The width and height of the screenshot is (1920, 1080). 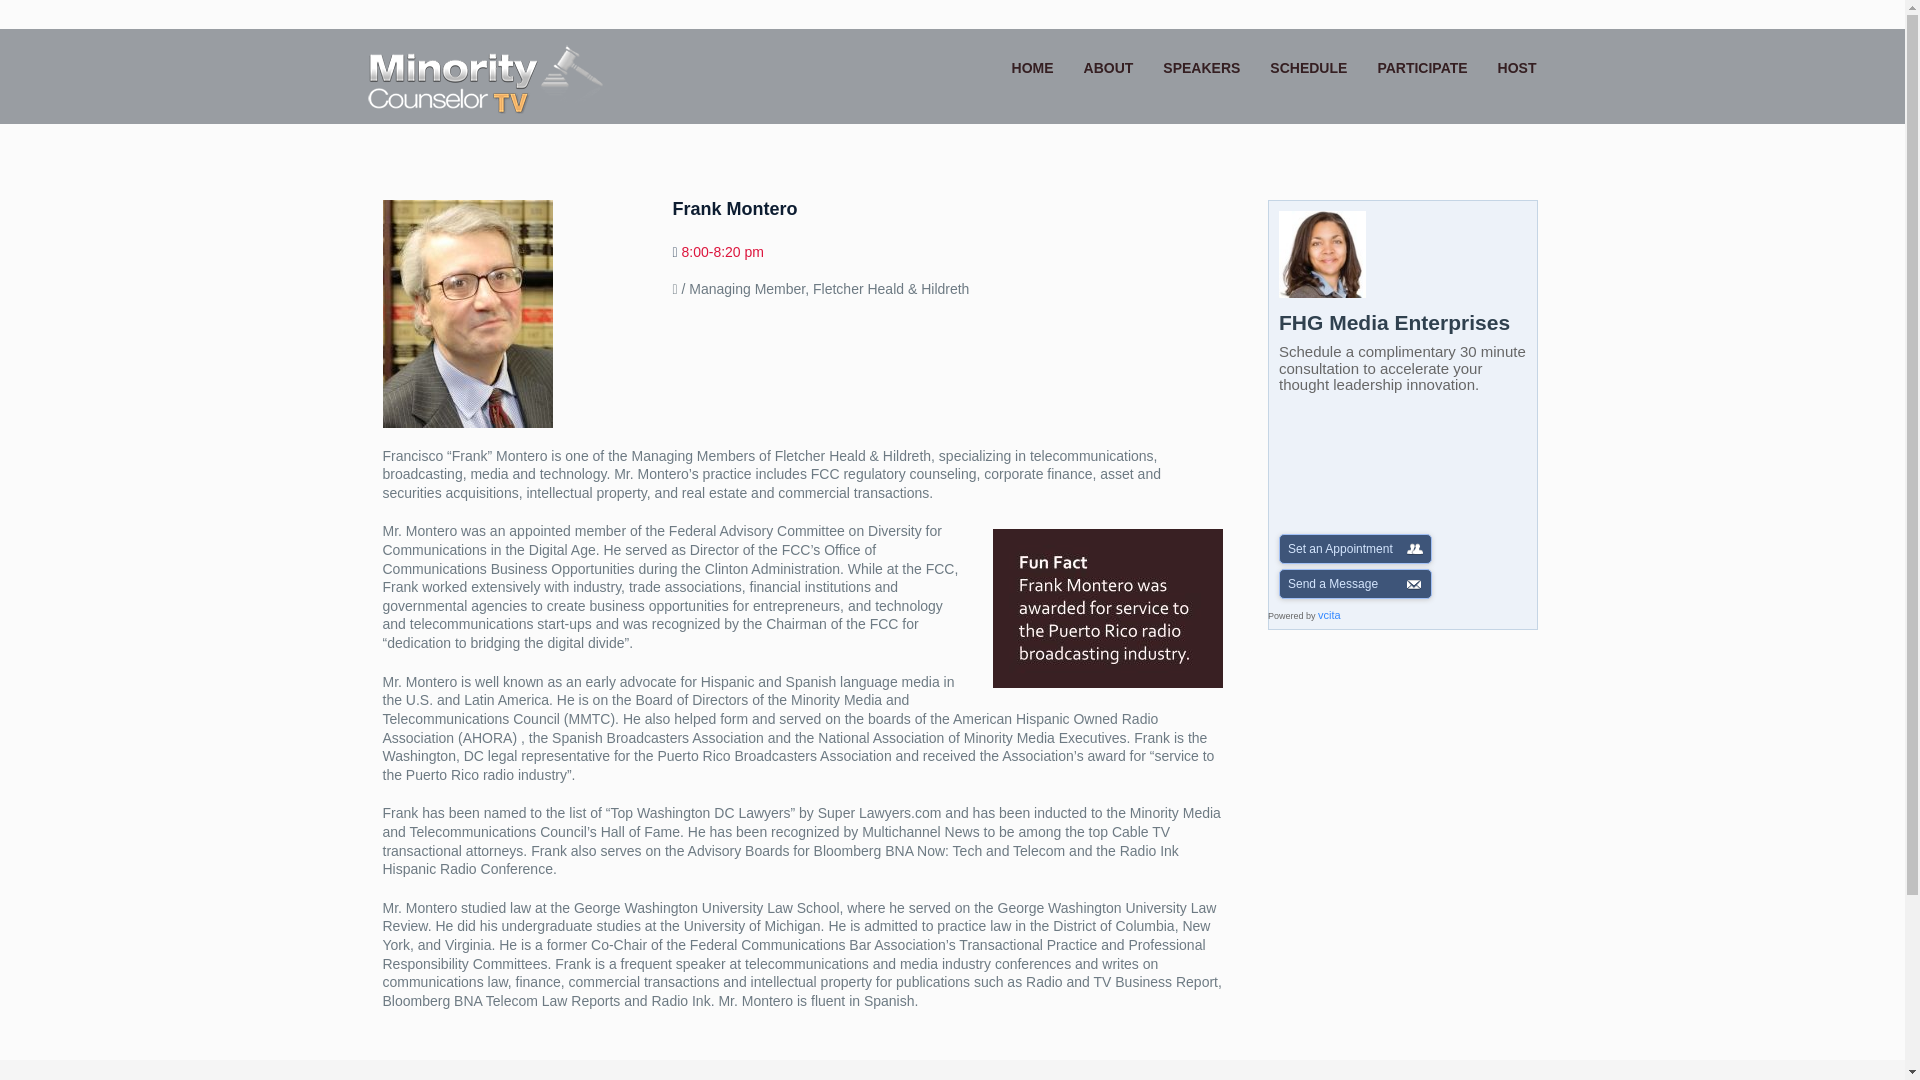 I want to click on SCHEDULE, so click(x=1308, y=68).